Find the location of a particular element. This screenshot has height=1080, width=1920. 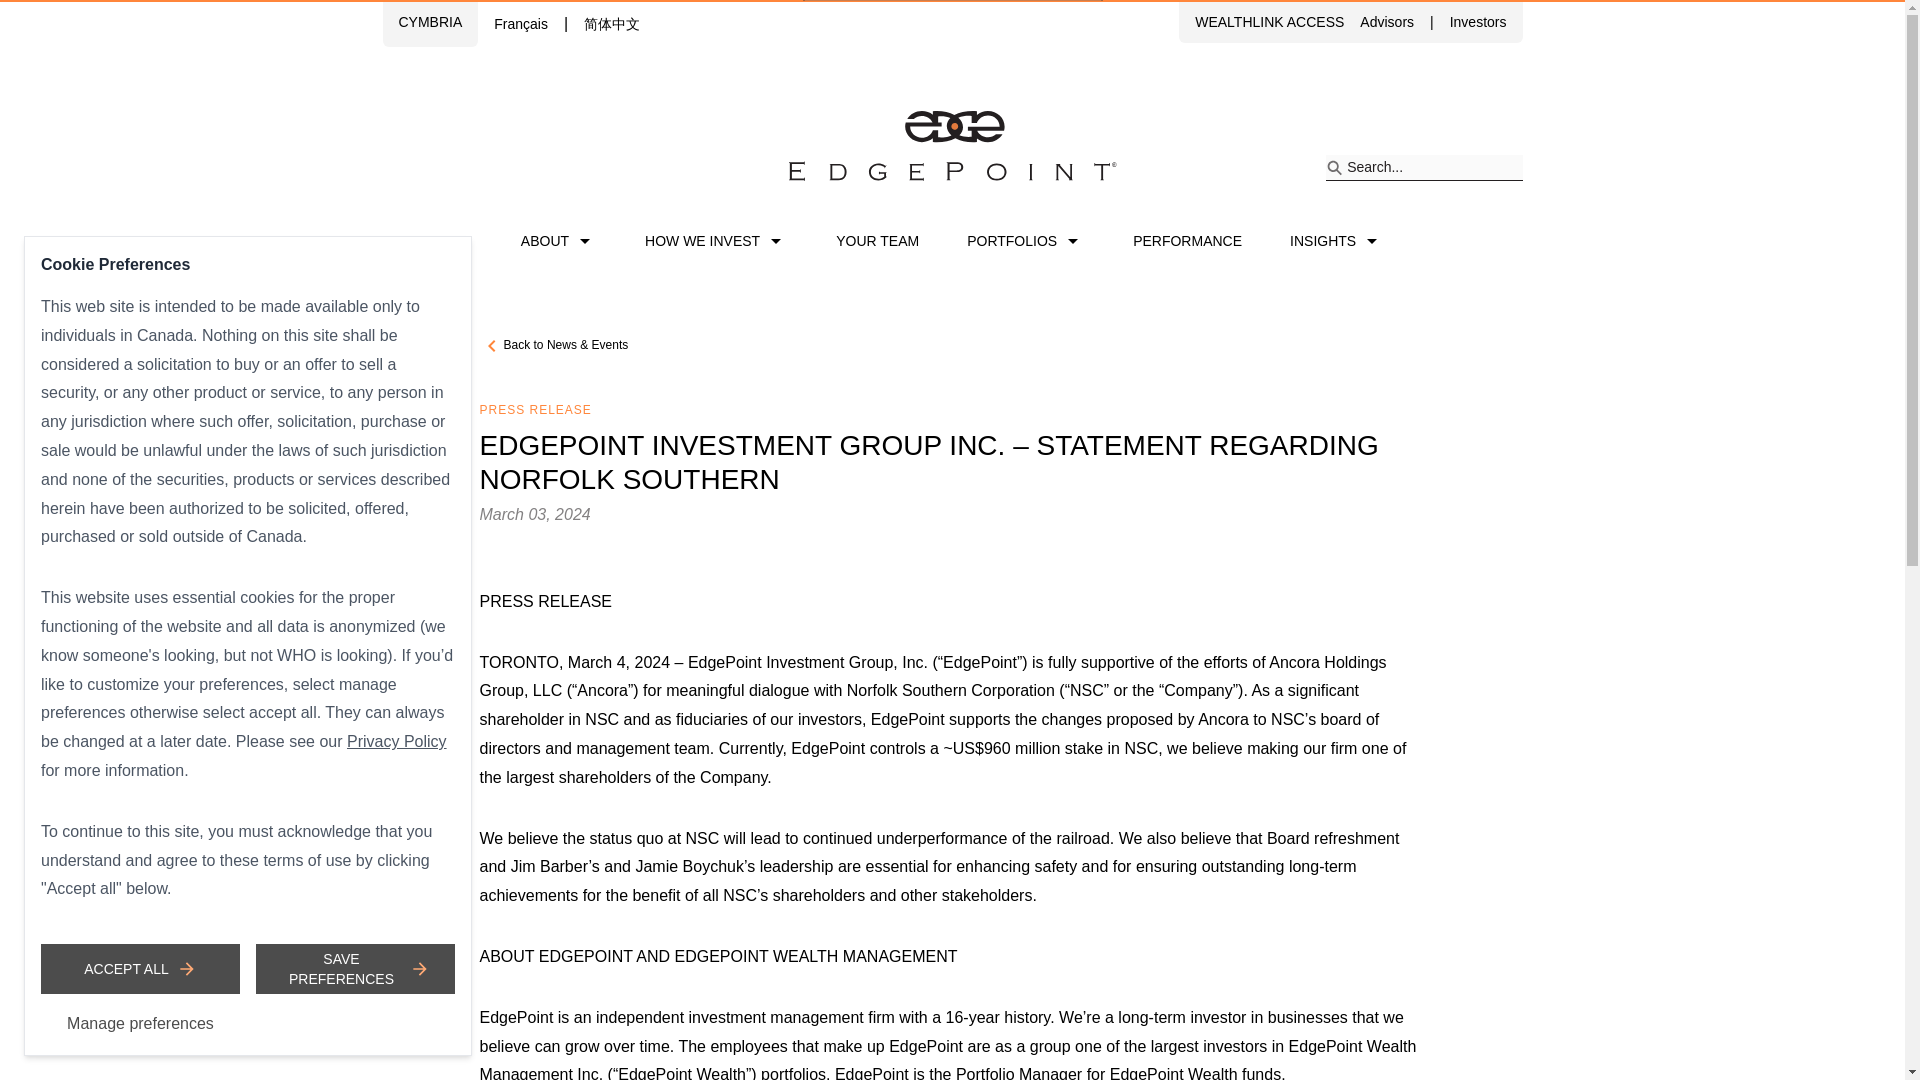

Advisors is located at coordinates (1386, 22).